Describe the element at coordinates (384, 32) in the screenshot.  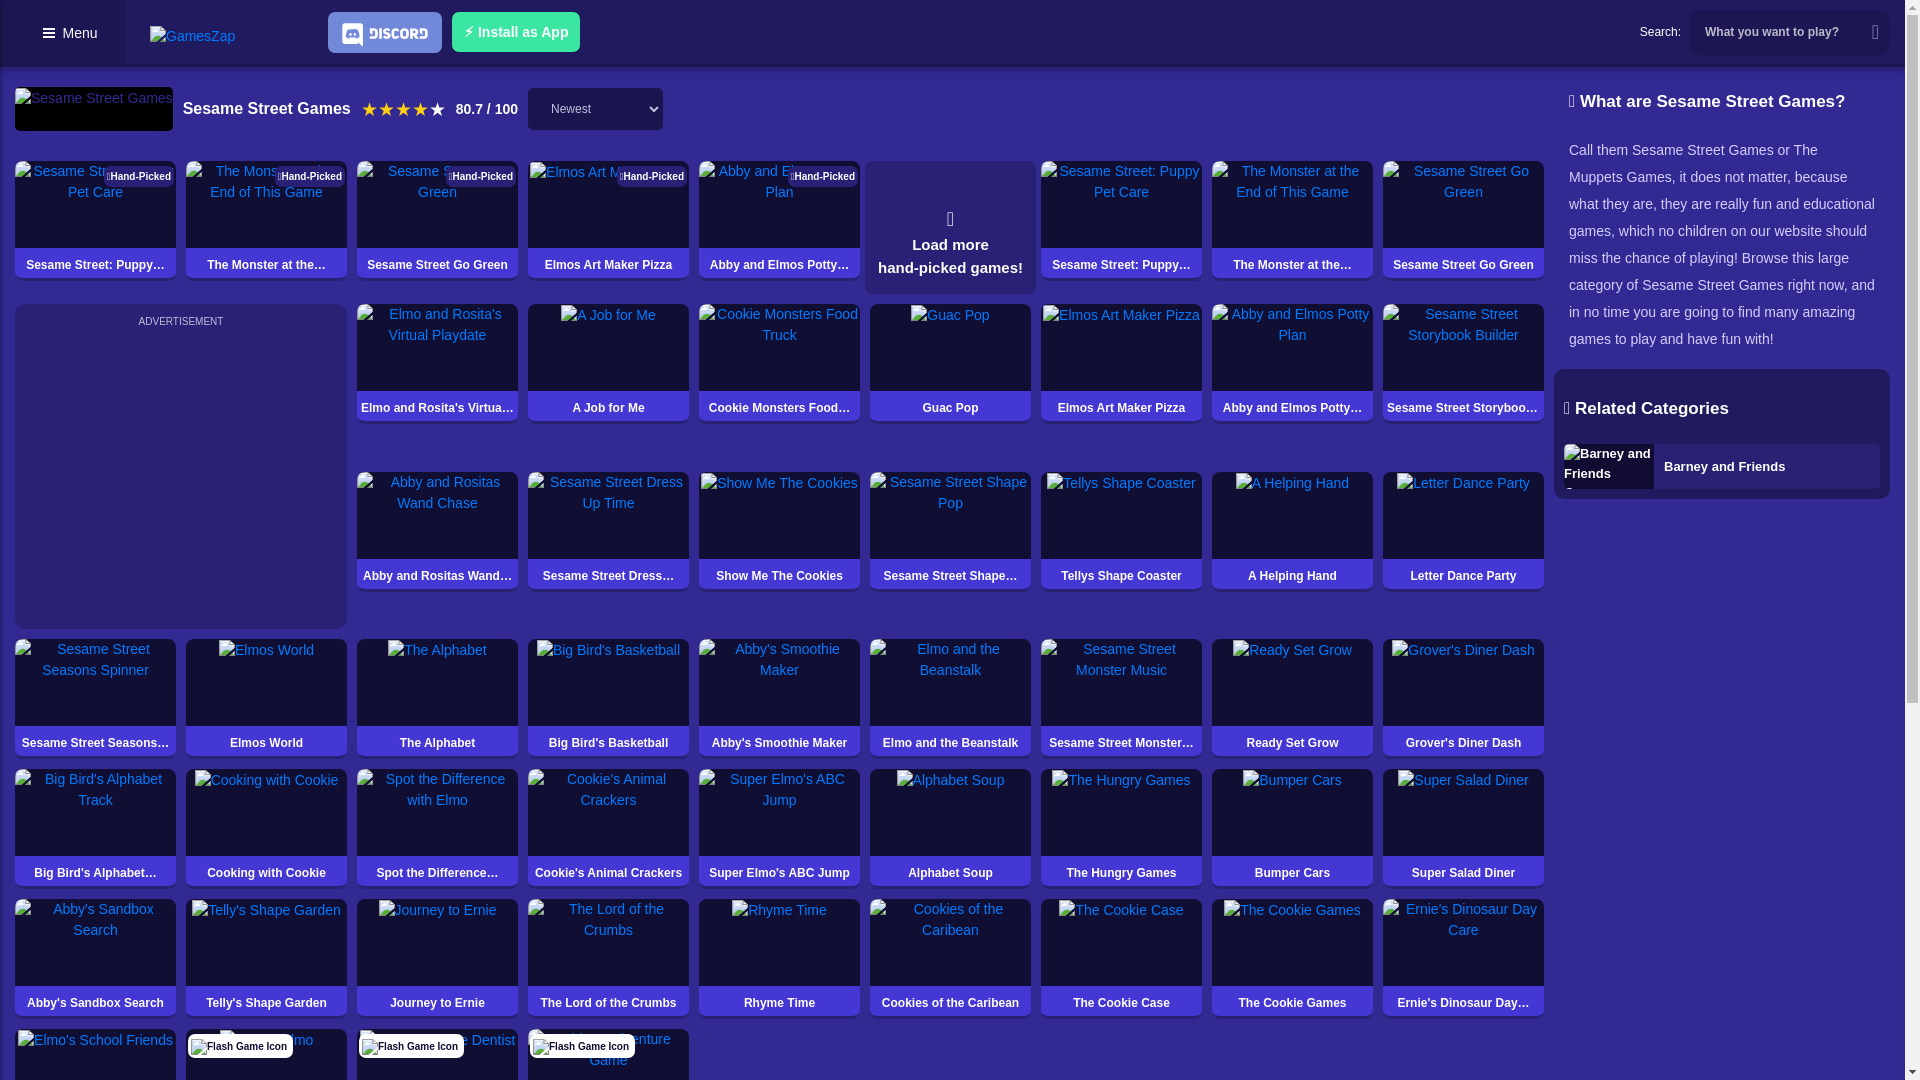
I see `Join our Discord` at that location.